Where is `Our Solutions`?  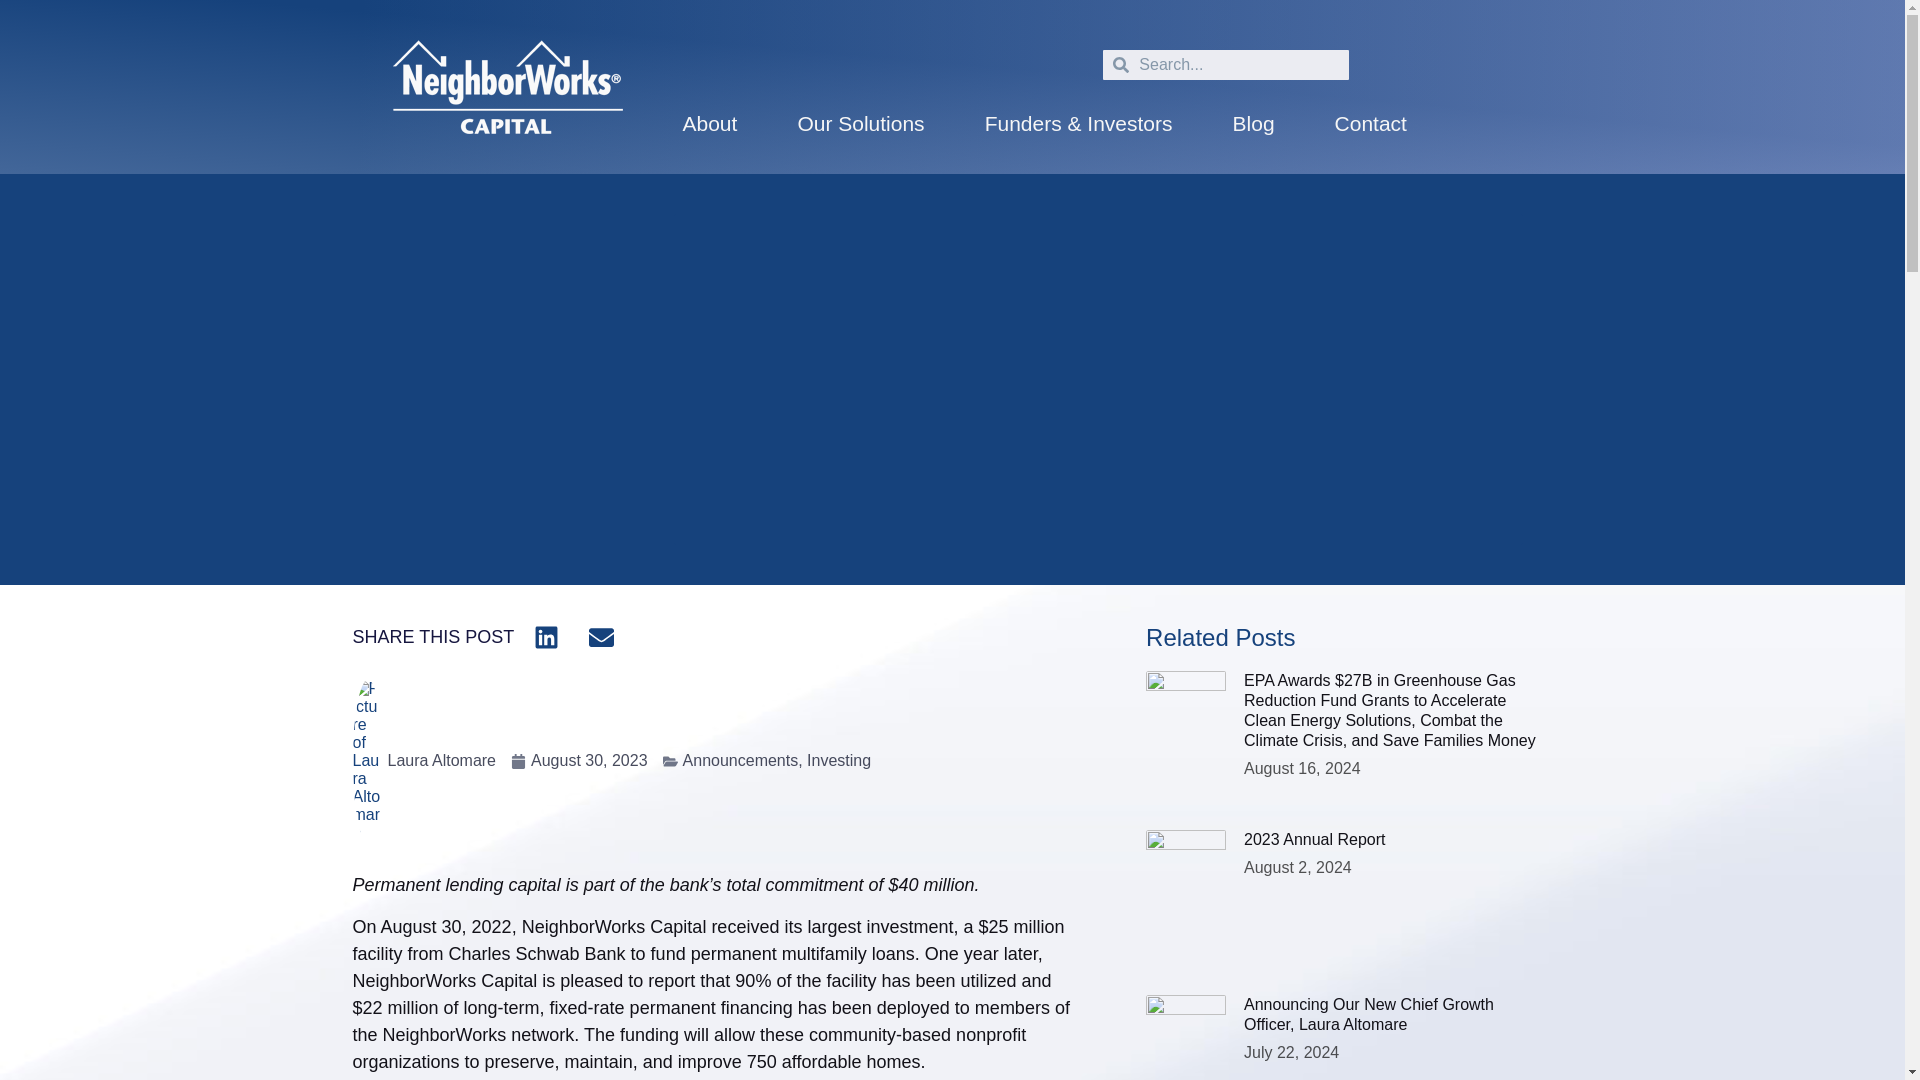 Our Solutions is located at coordinates (860, 122).